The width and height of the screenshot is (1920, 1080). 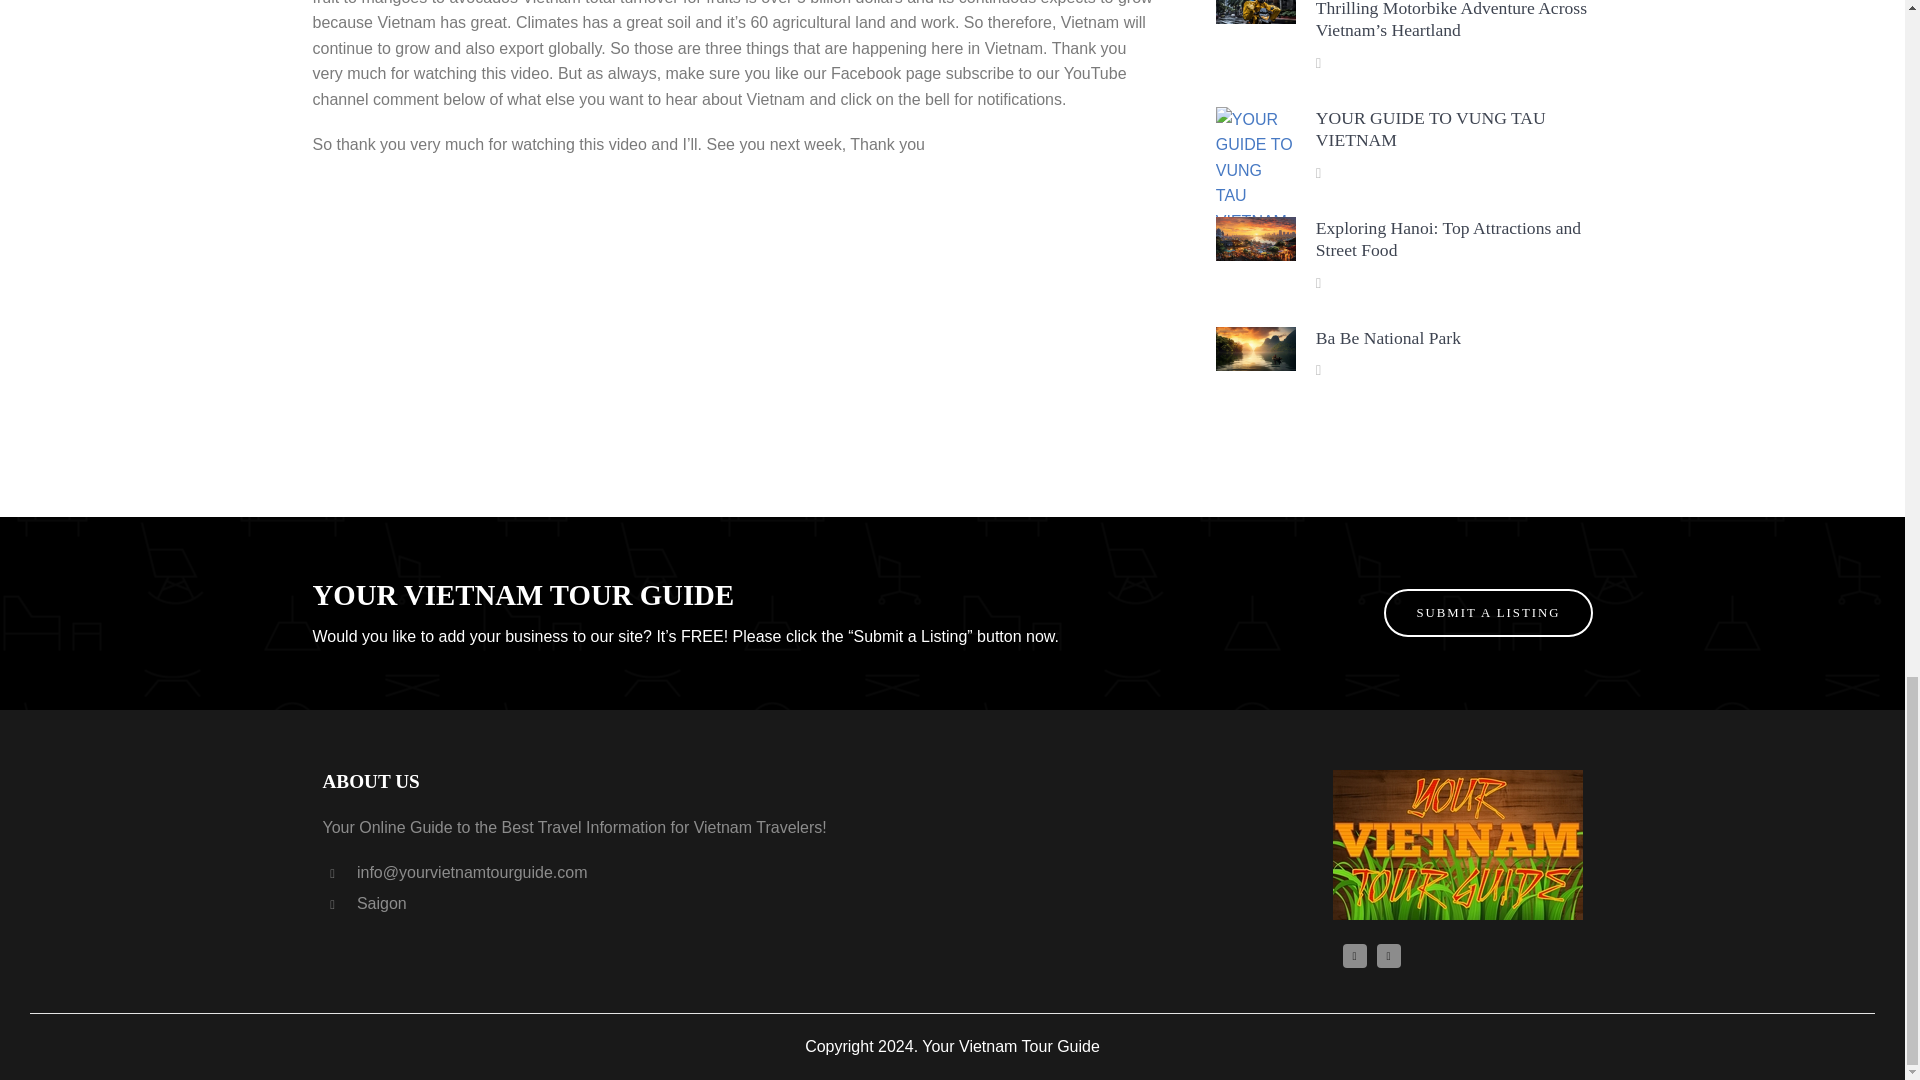 I want to click on Exploring Hanoi: Top Attractions and Street Food, so click(x=1448, y=240).